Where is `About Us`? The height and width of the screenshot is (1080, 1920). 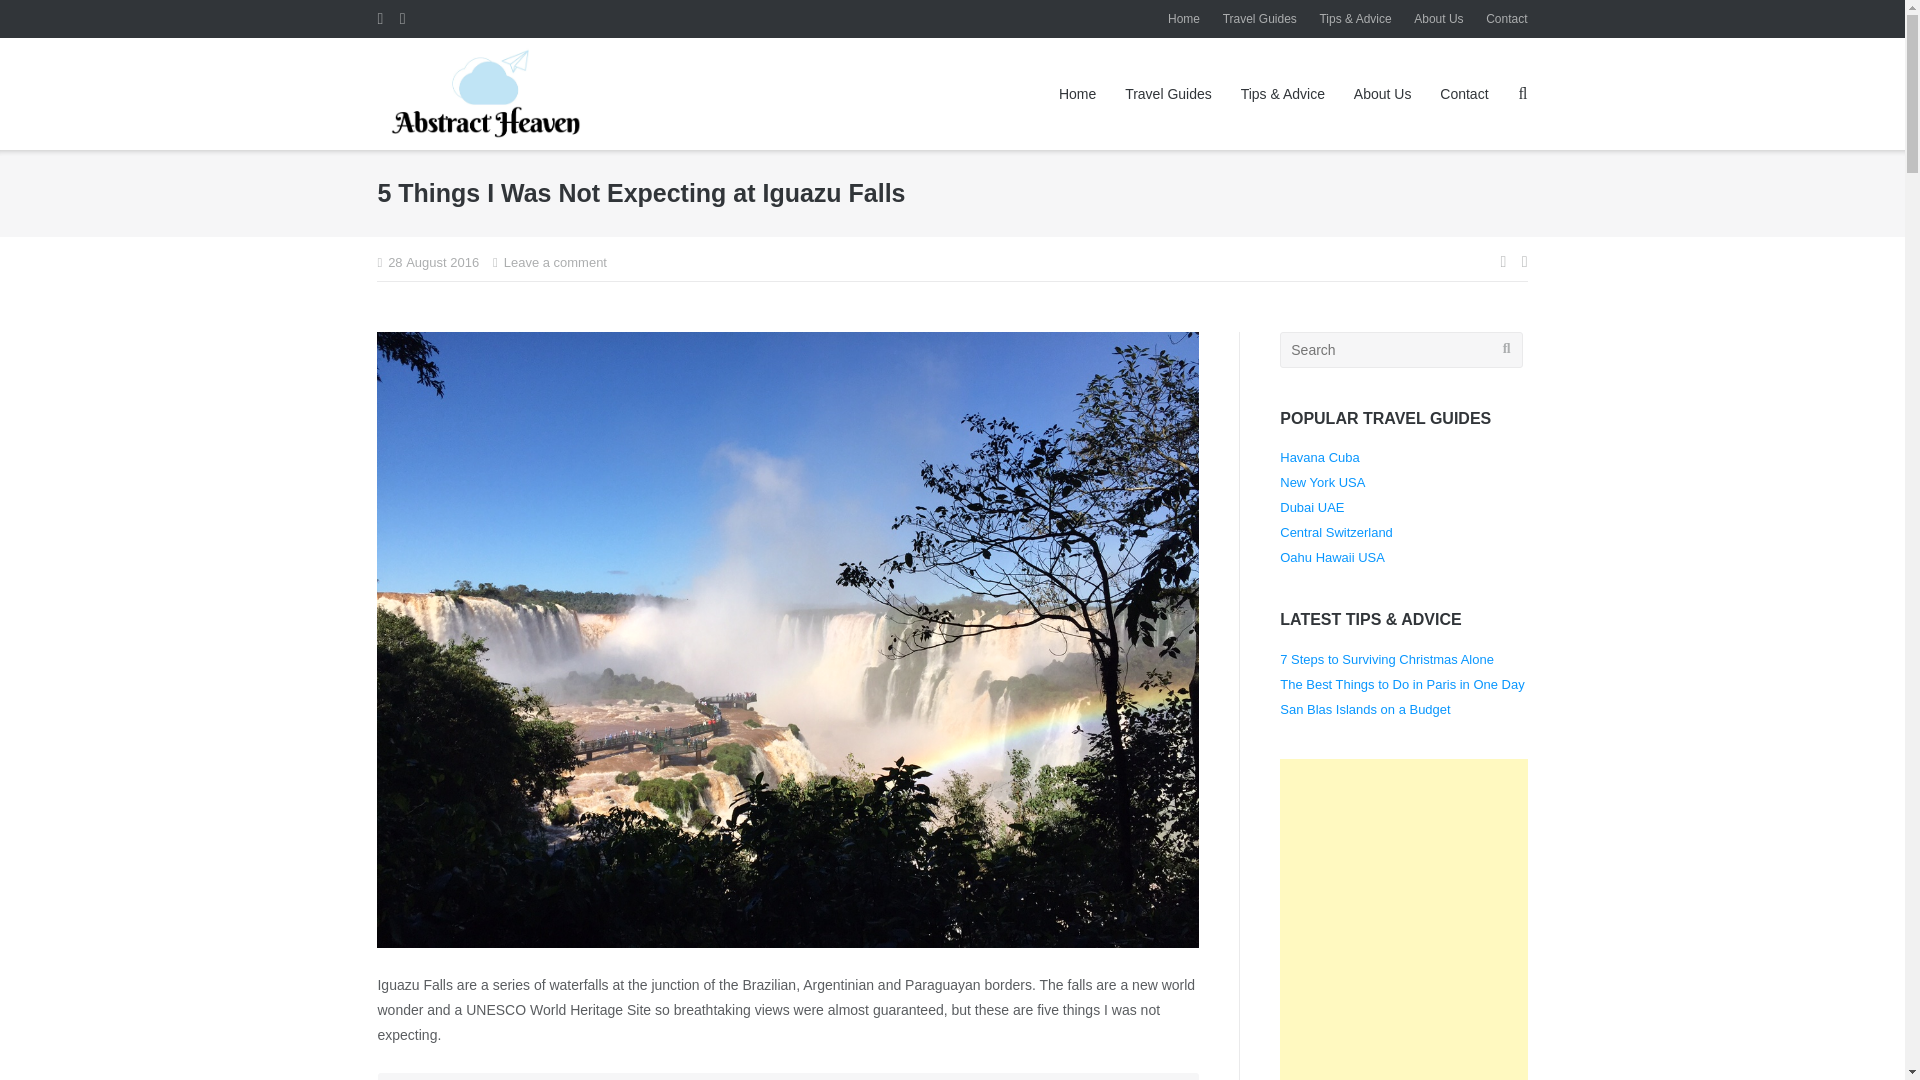
About Us is located at coordinates (1382, 94).